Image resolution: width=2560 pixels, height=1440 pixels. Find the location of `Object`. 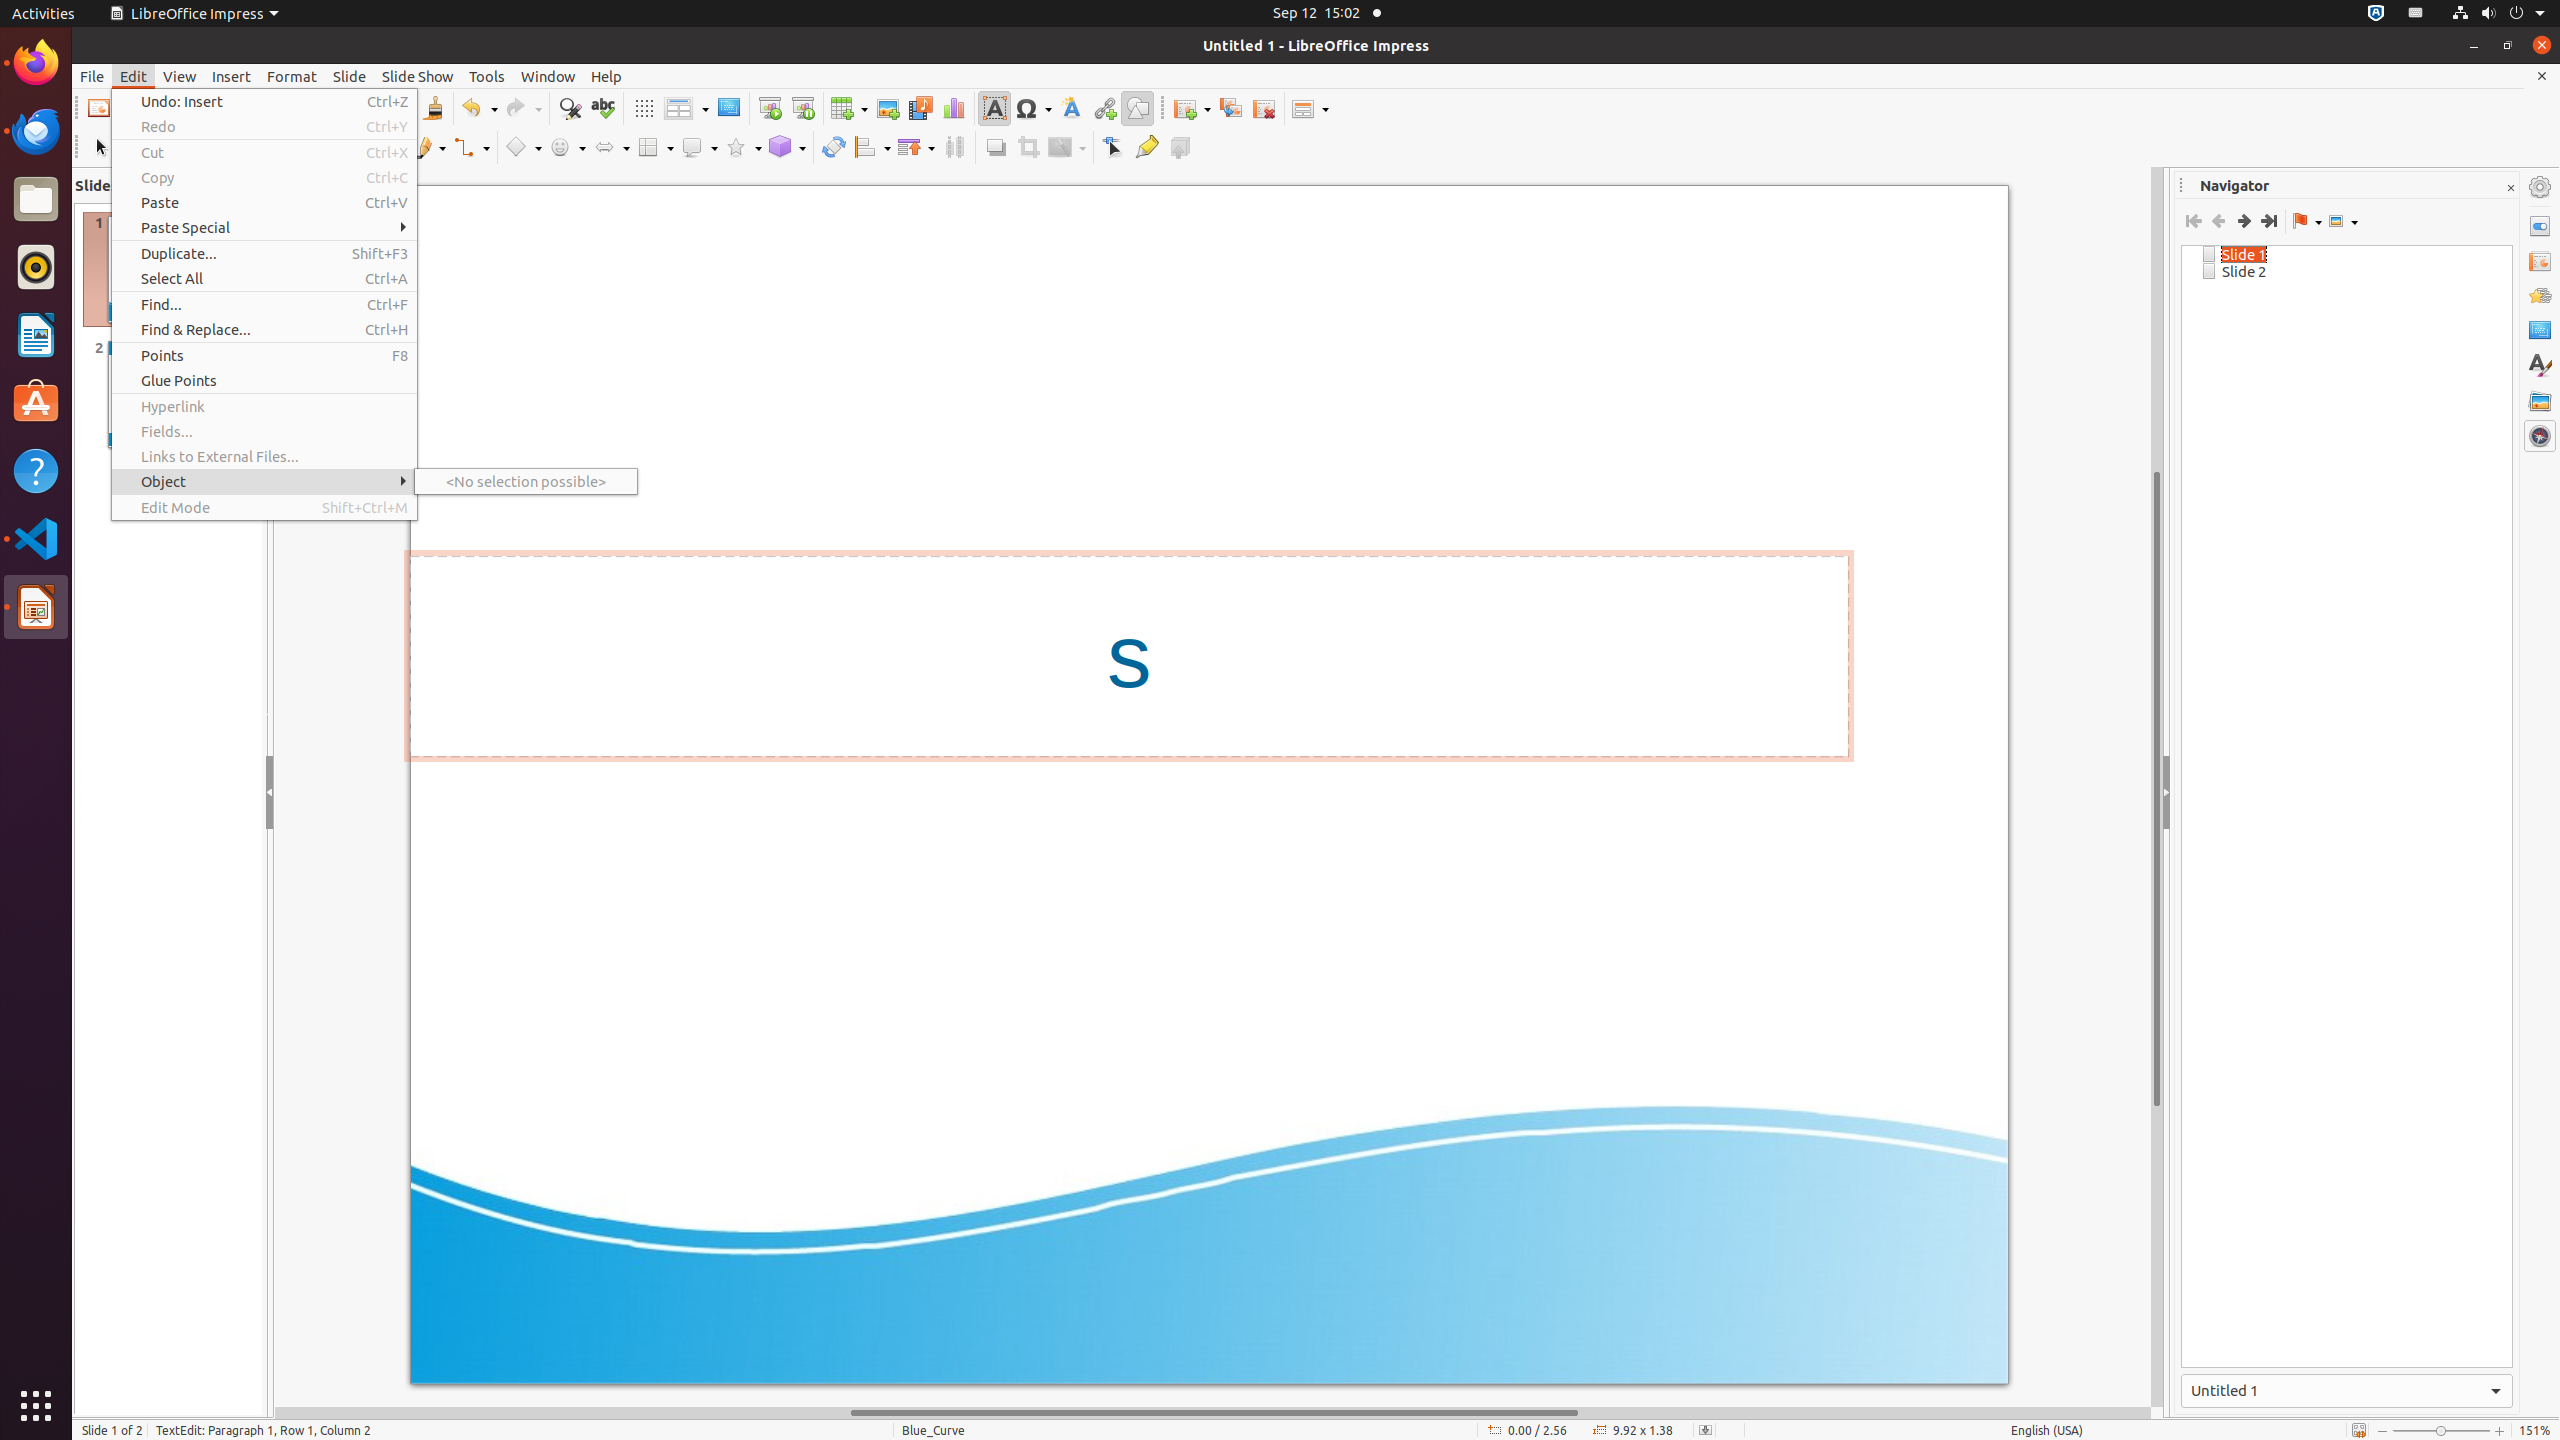

Object is located at coordinates (264, 482).